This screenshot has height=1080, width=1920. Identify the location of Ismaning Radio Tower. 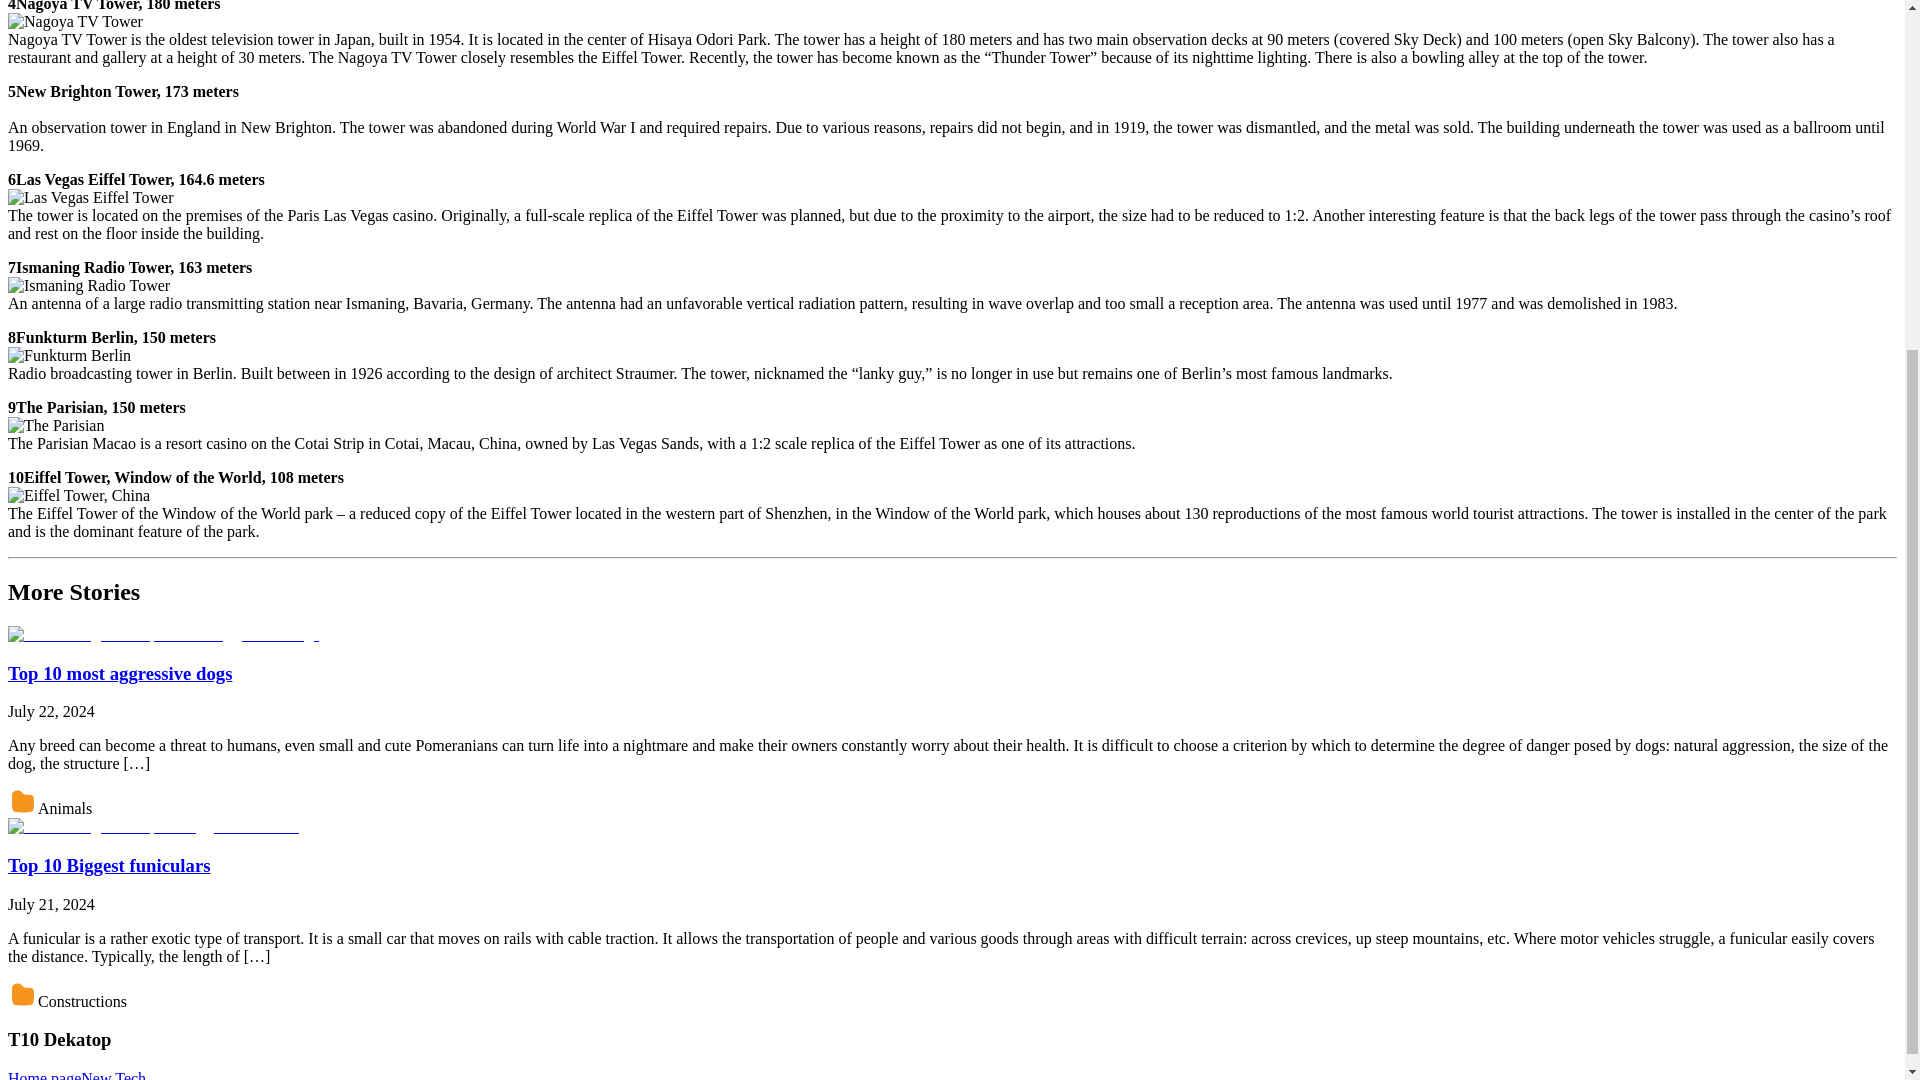
(88, 285).